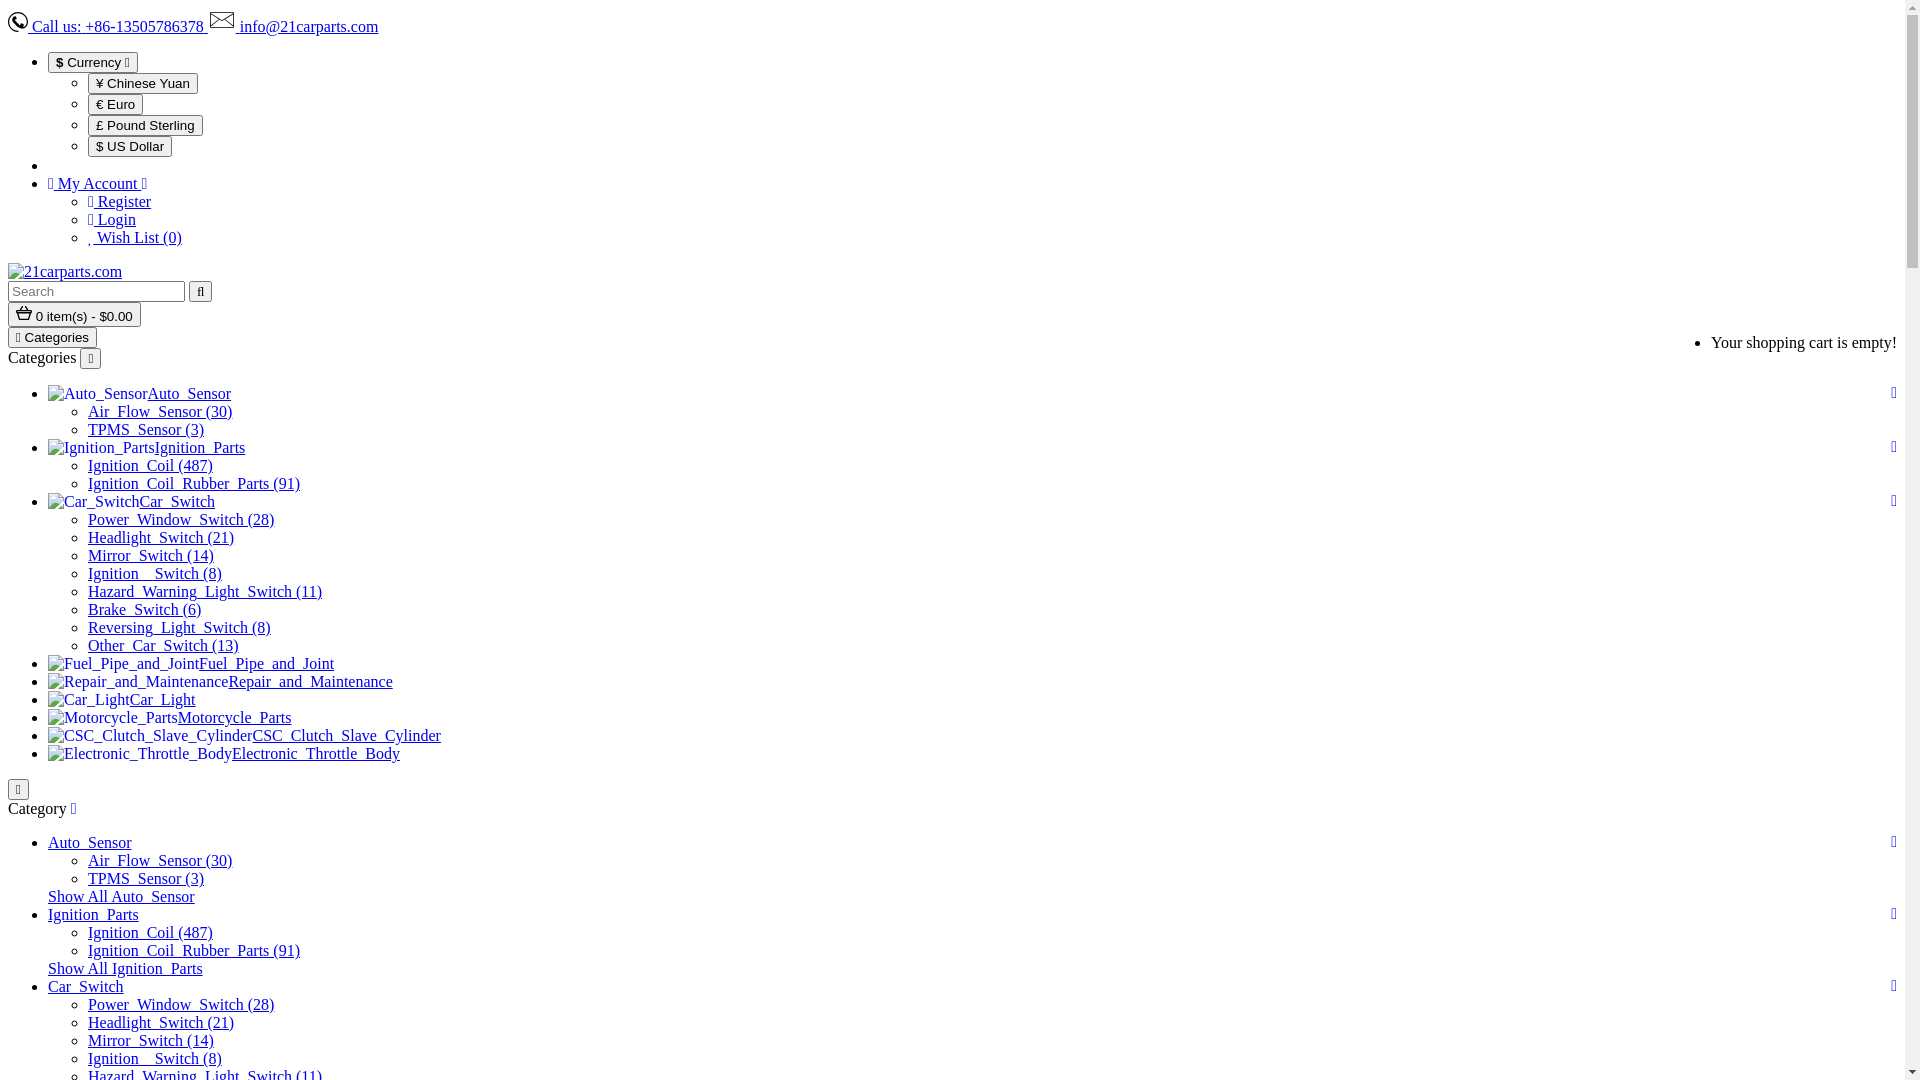 This screenshot has height=1080, width=1920. What do you see at coordinates (160, 860) in the screenshot?
I see `Air_Flow_Sensor (30)` at bounding box center [160, 860].